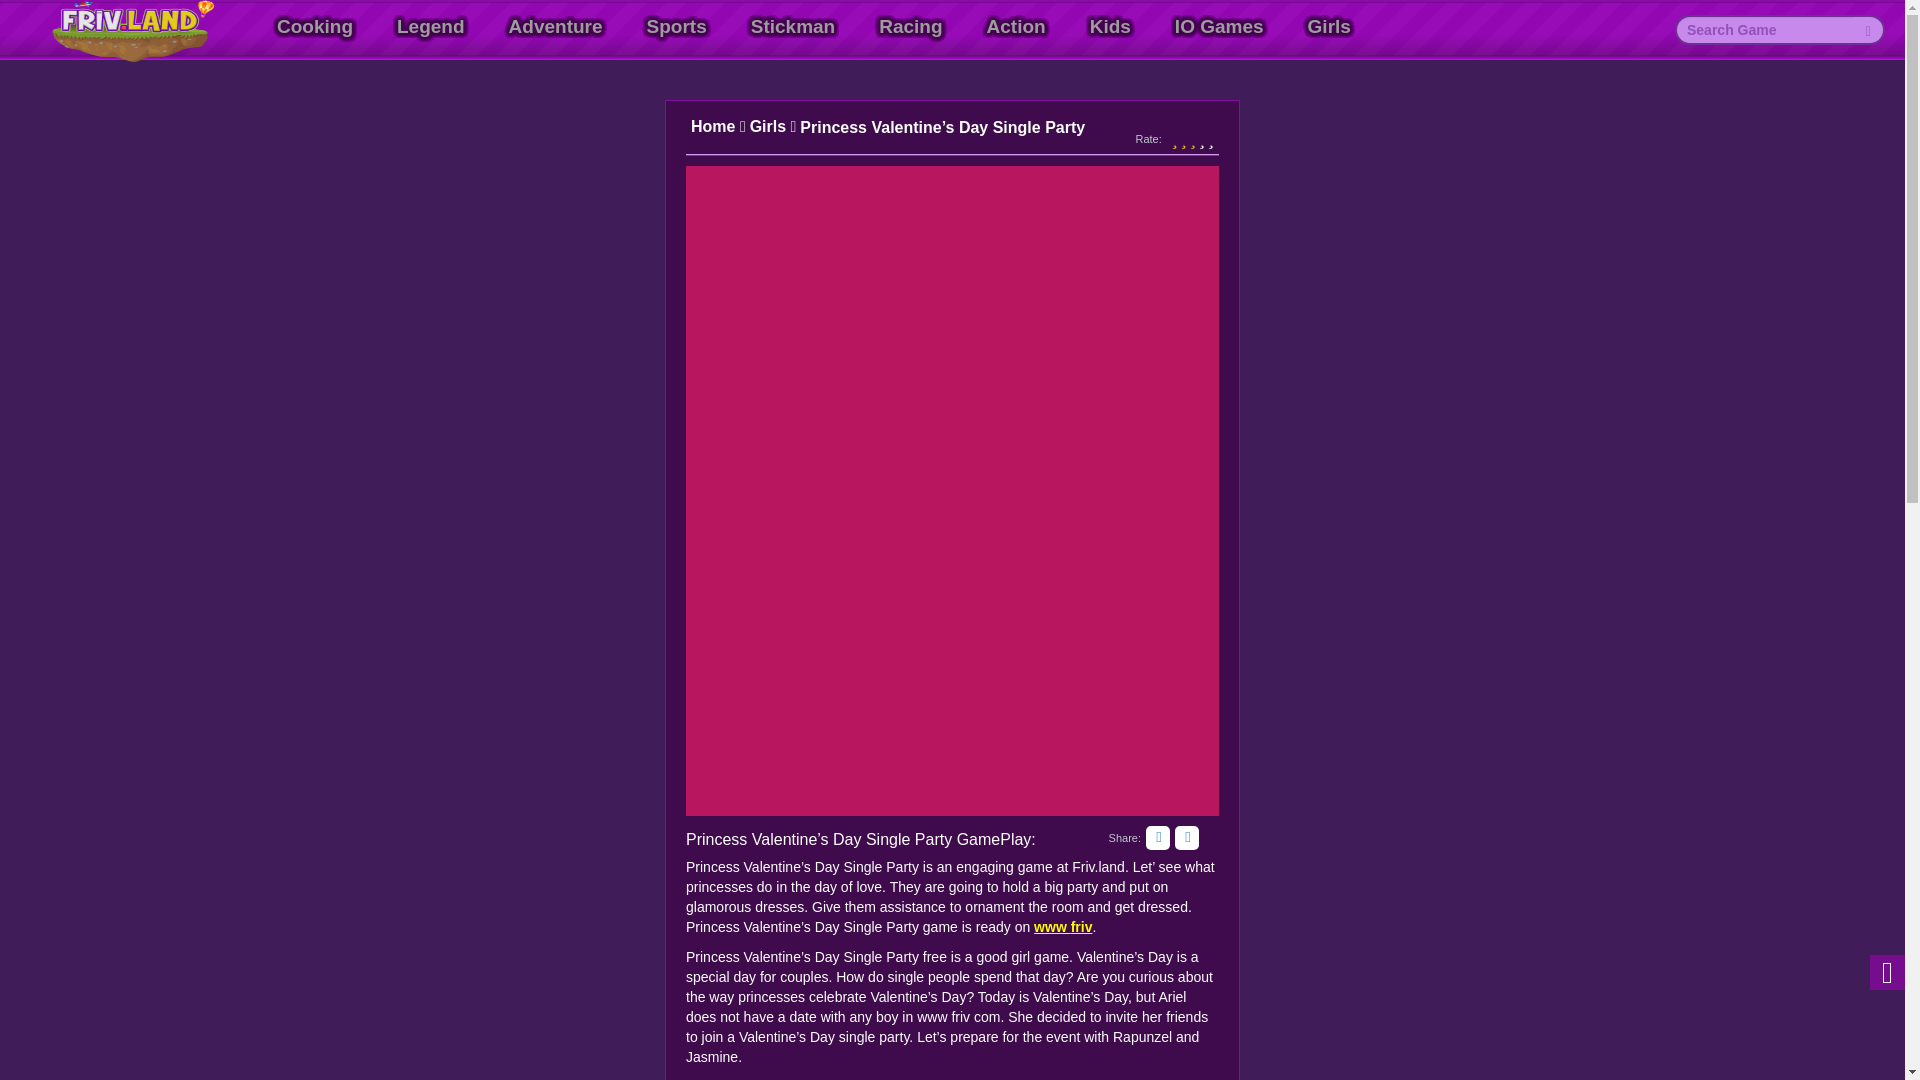 This screenshot has height=1080, width=1920. Describe the element at coordinates (718, 127) in the screenshot. I see `Home` at that location.